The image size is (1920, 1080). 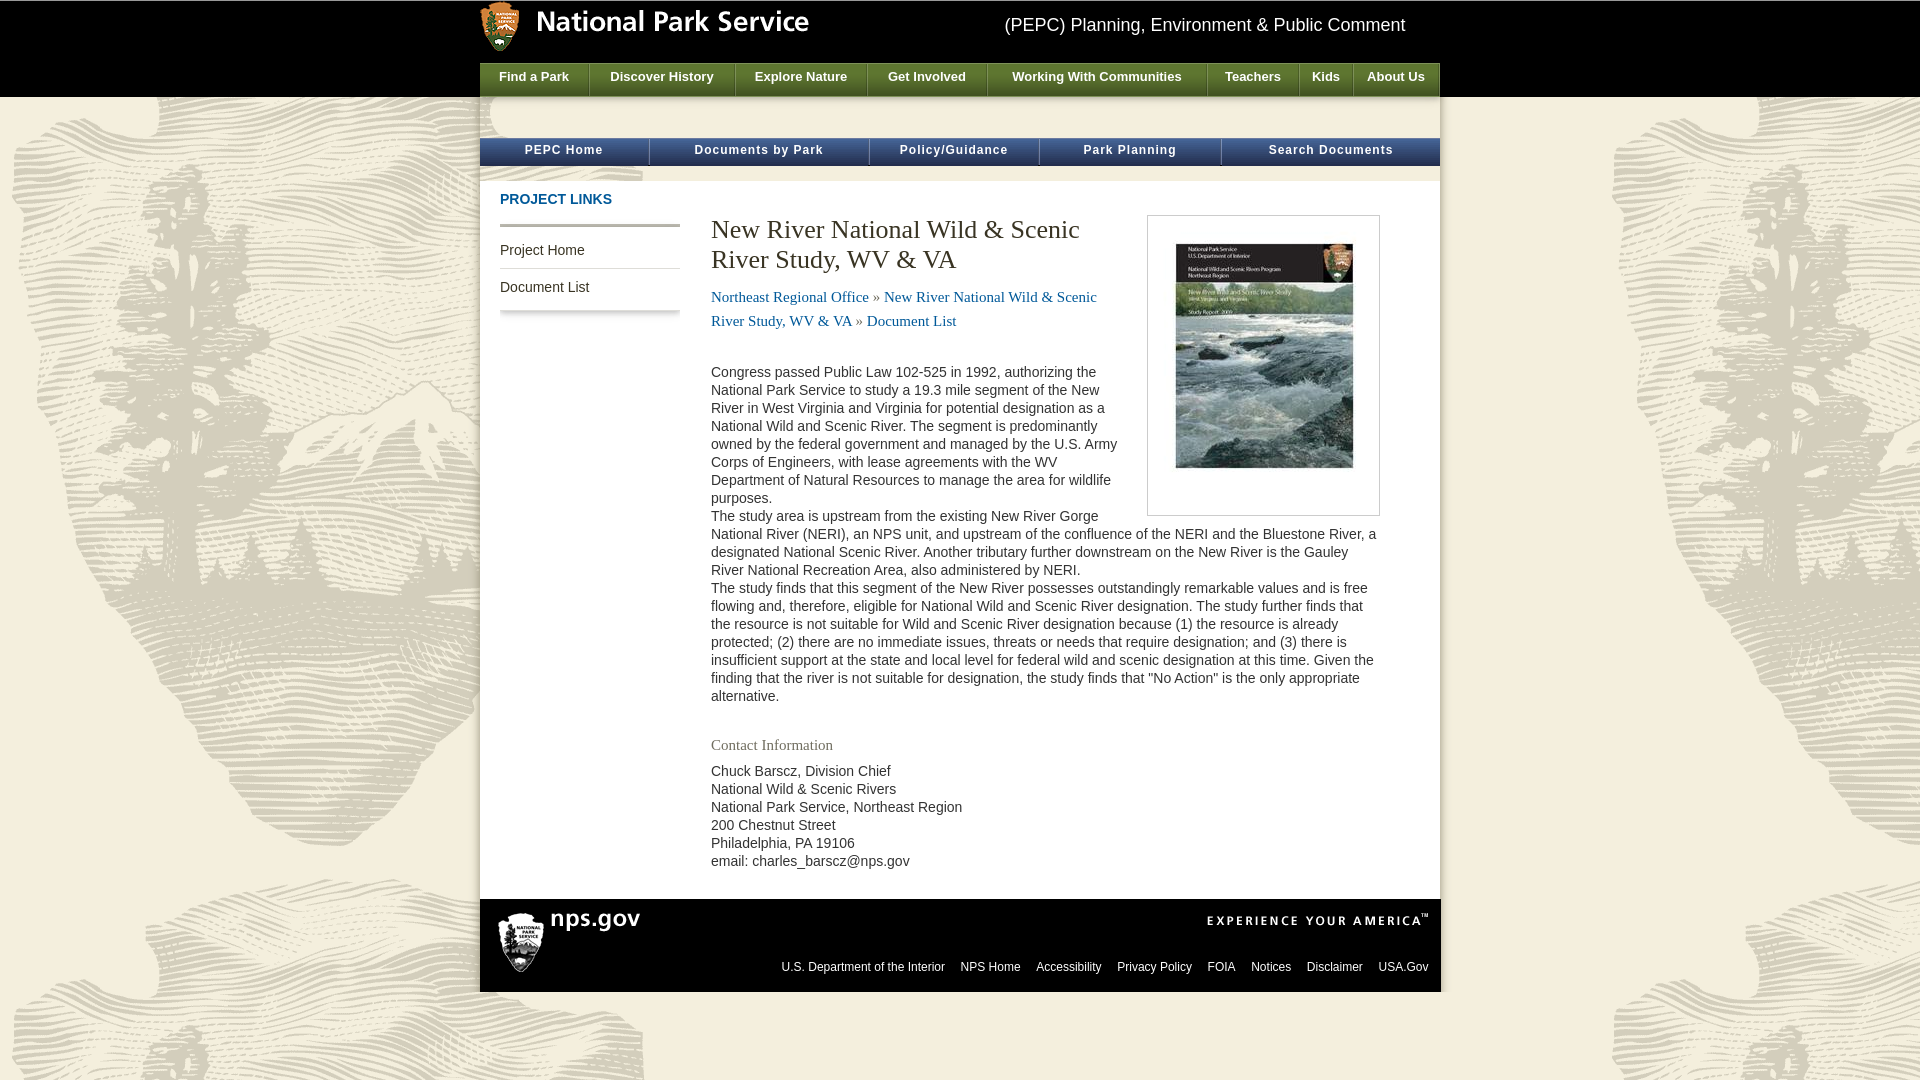 What do you see at coordinates (564, 152) in the screenshot?
I see `PEPC Home` at bounding box center [564, 152].